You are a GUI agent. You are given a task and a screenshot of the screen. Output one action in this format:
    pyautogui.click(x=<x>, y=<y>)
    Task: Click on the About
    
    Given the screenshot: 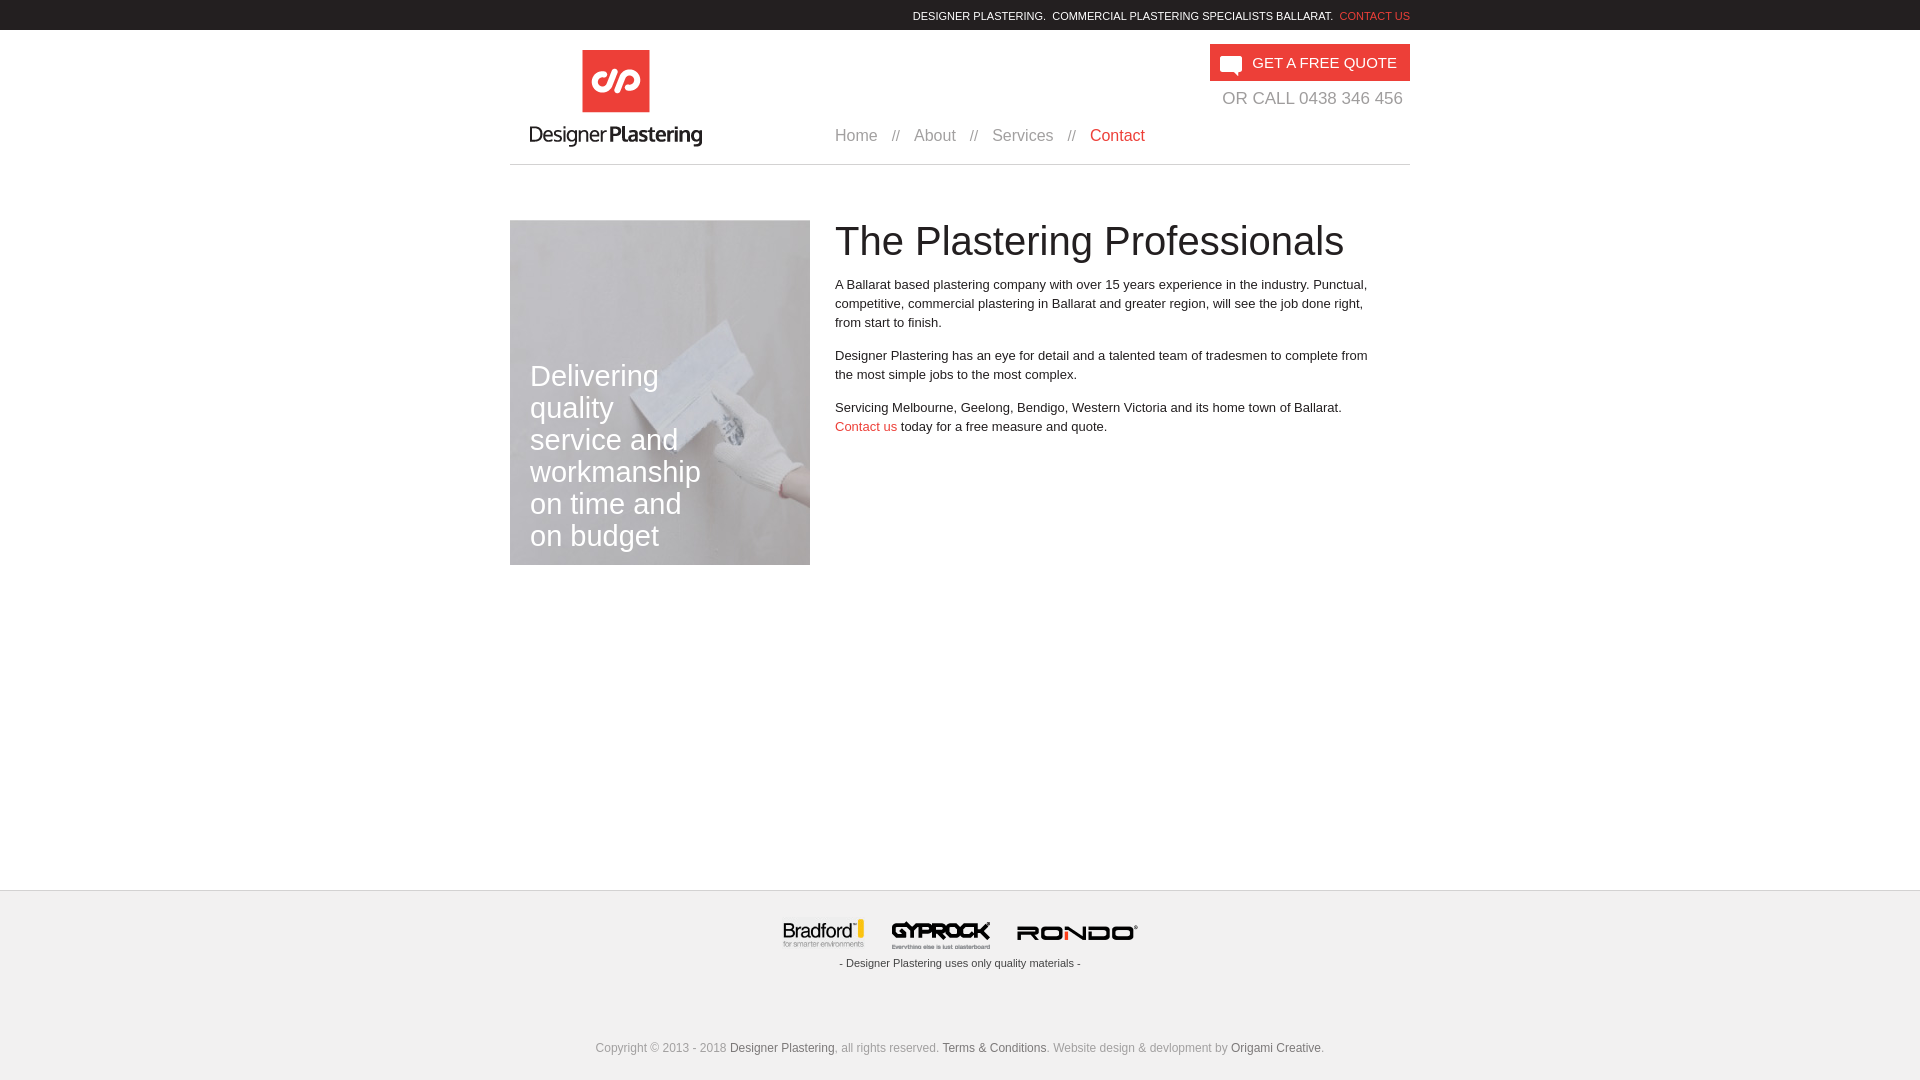 What is the action you would take?
    pyautogui.click(x=934, y=136)
    